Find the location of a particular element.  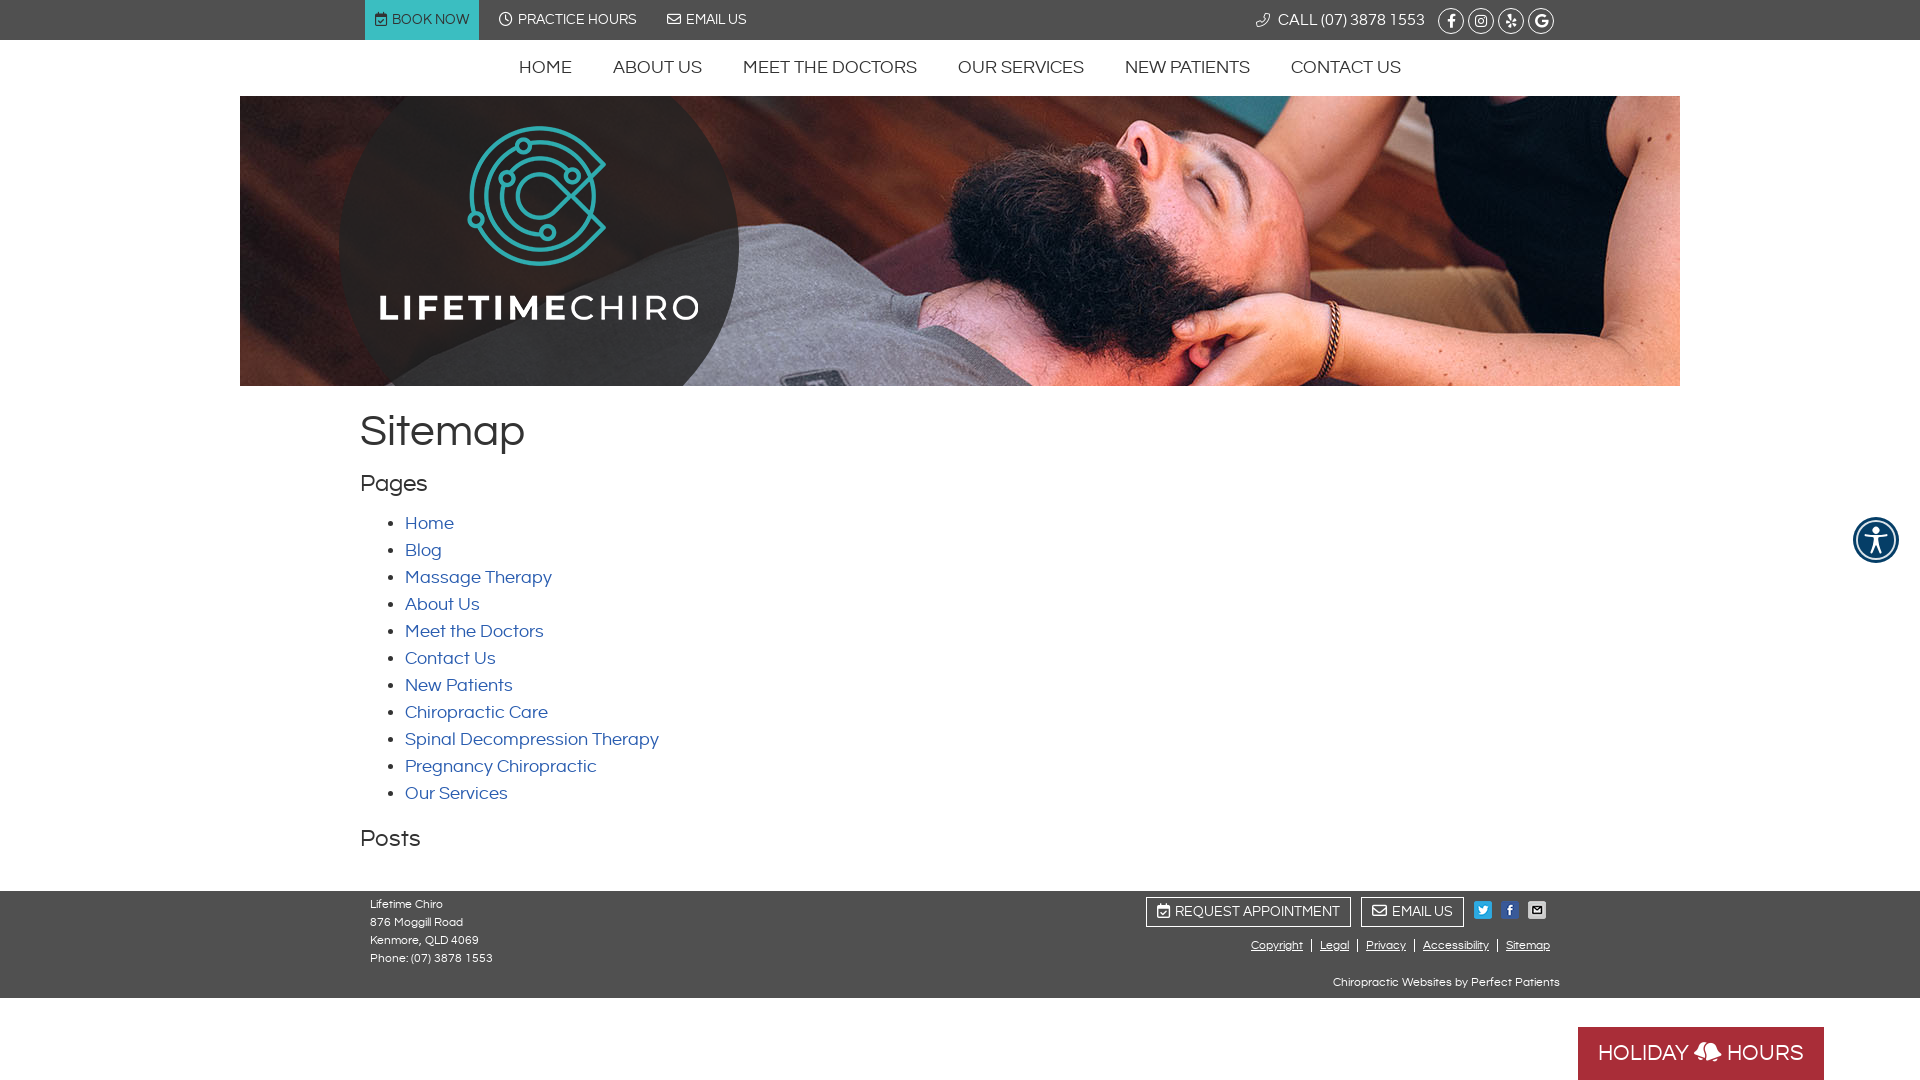

(07) 3878 1553 is located at coordinates (1373, 20).